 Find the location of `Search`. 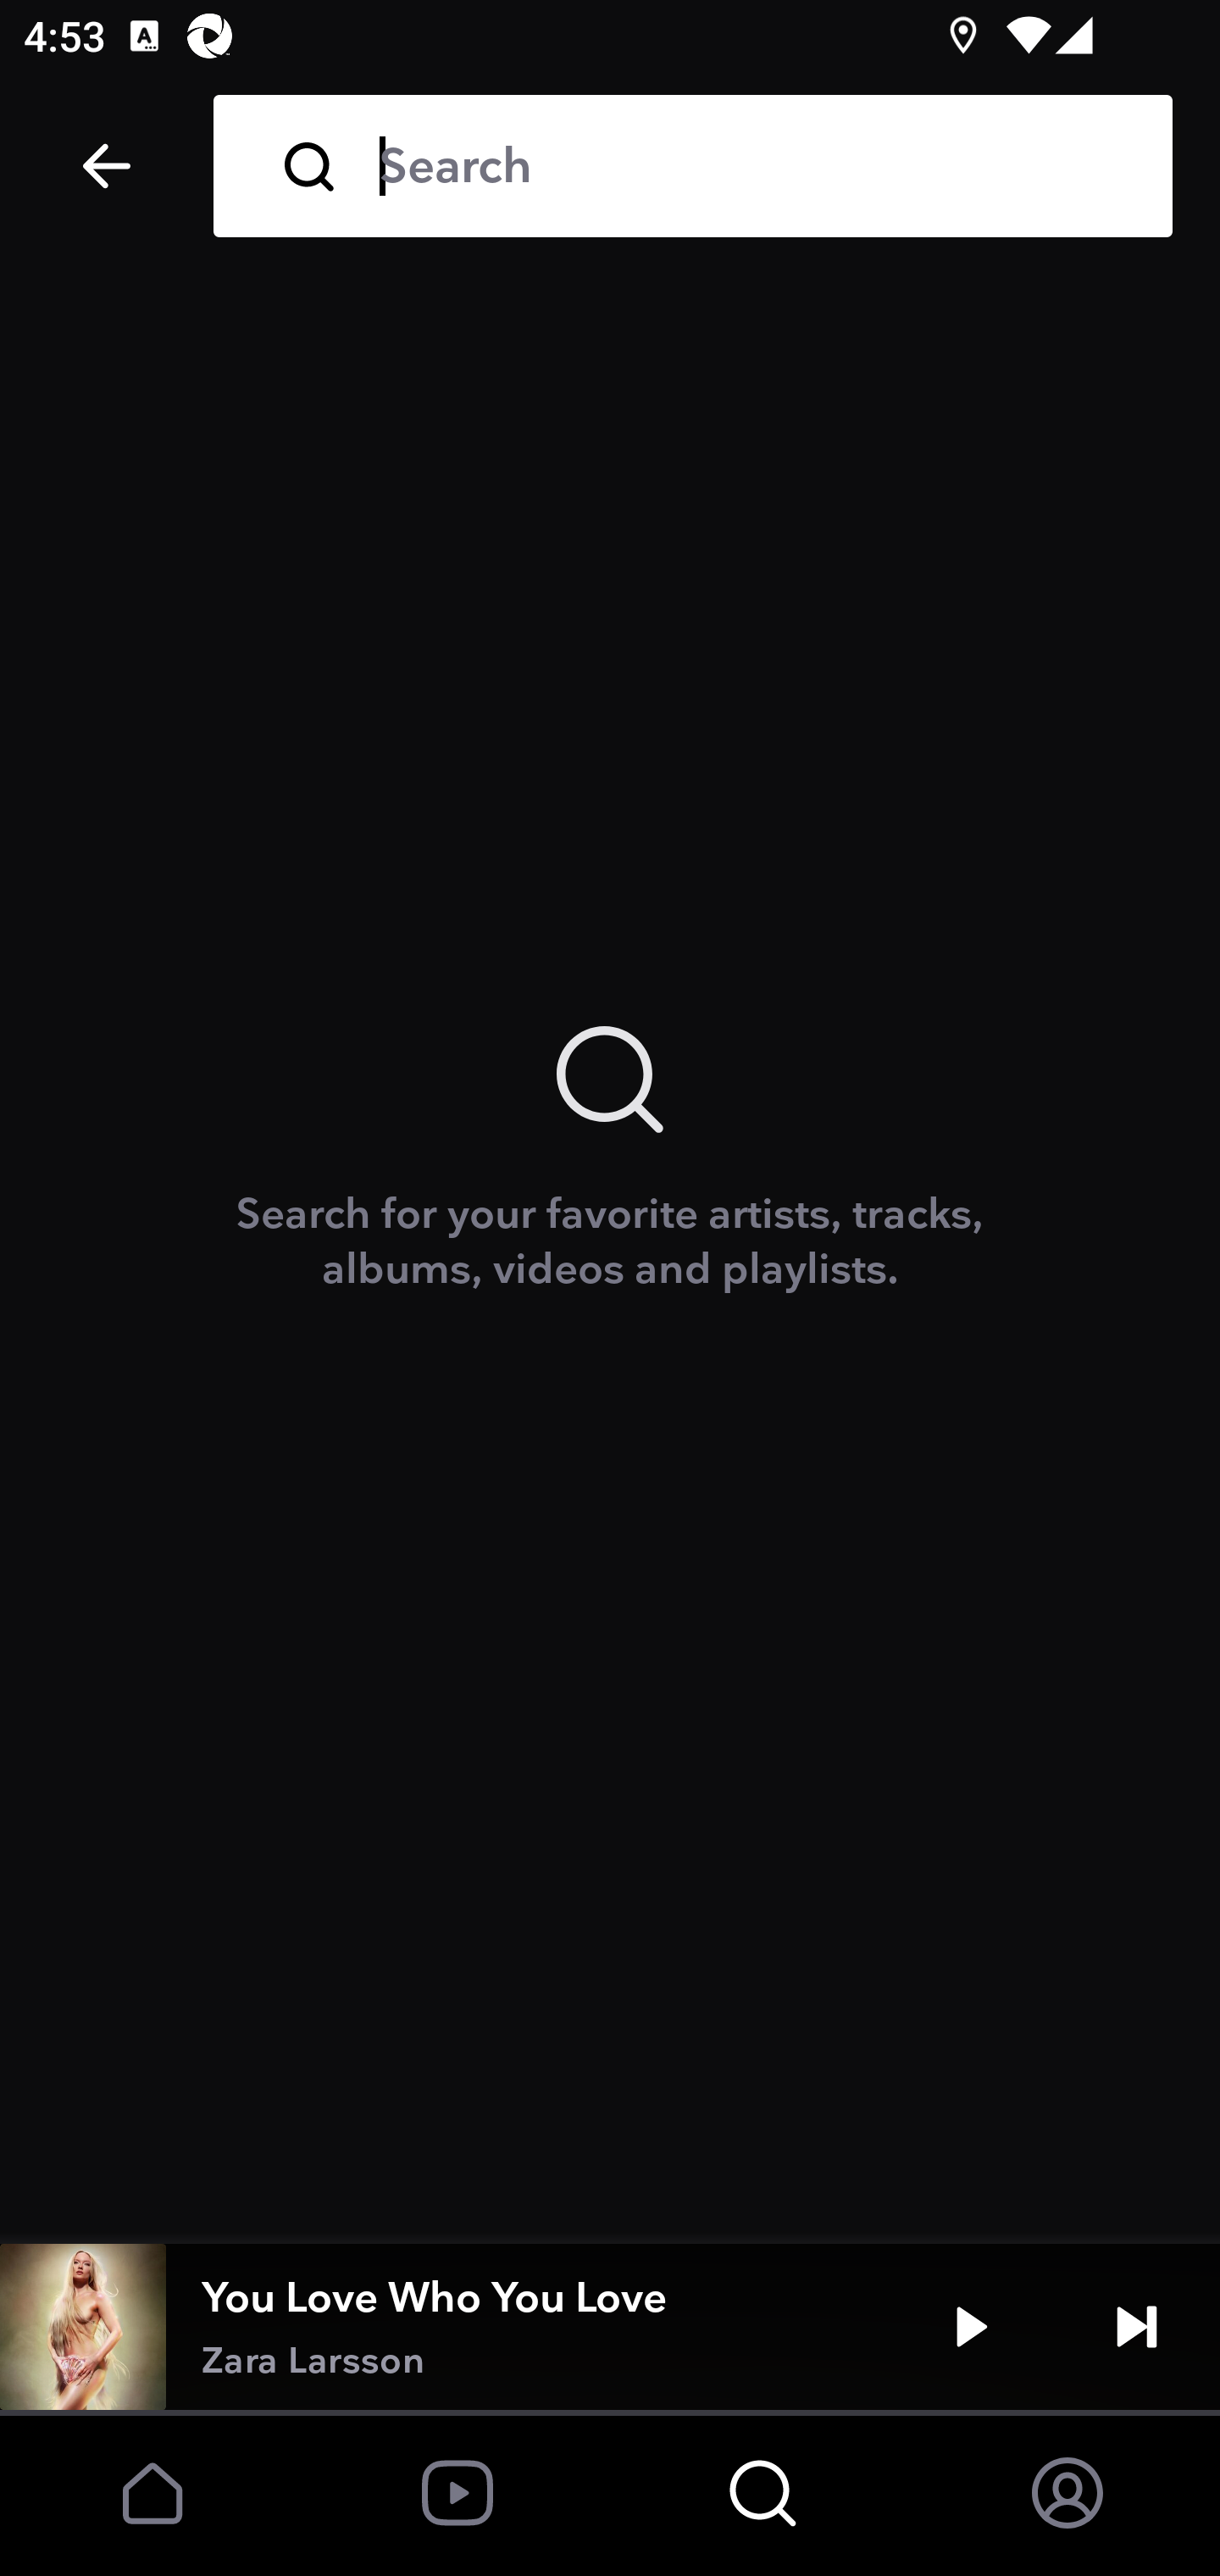

Search is located at coordinates (752, 166).